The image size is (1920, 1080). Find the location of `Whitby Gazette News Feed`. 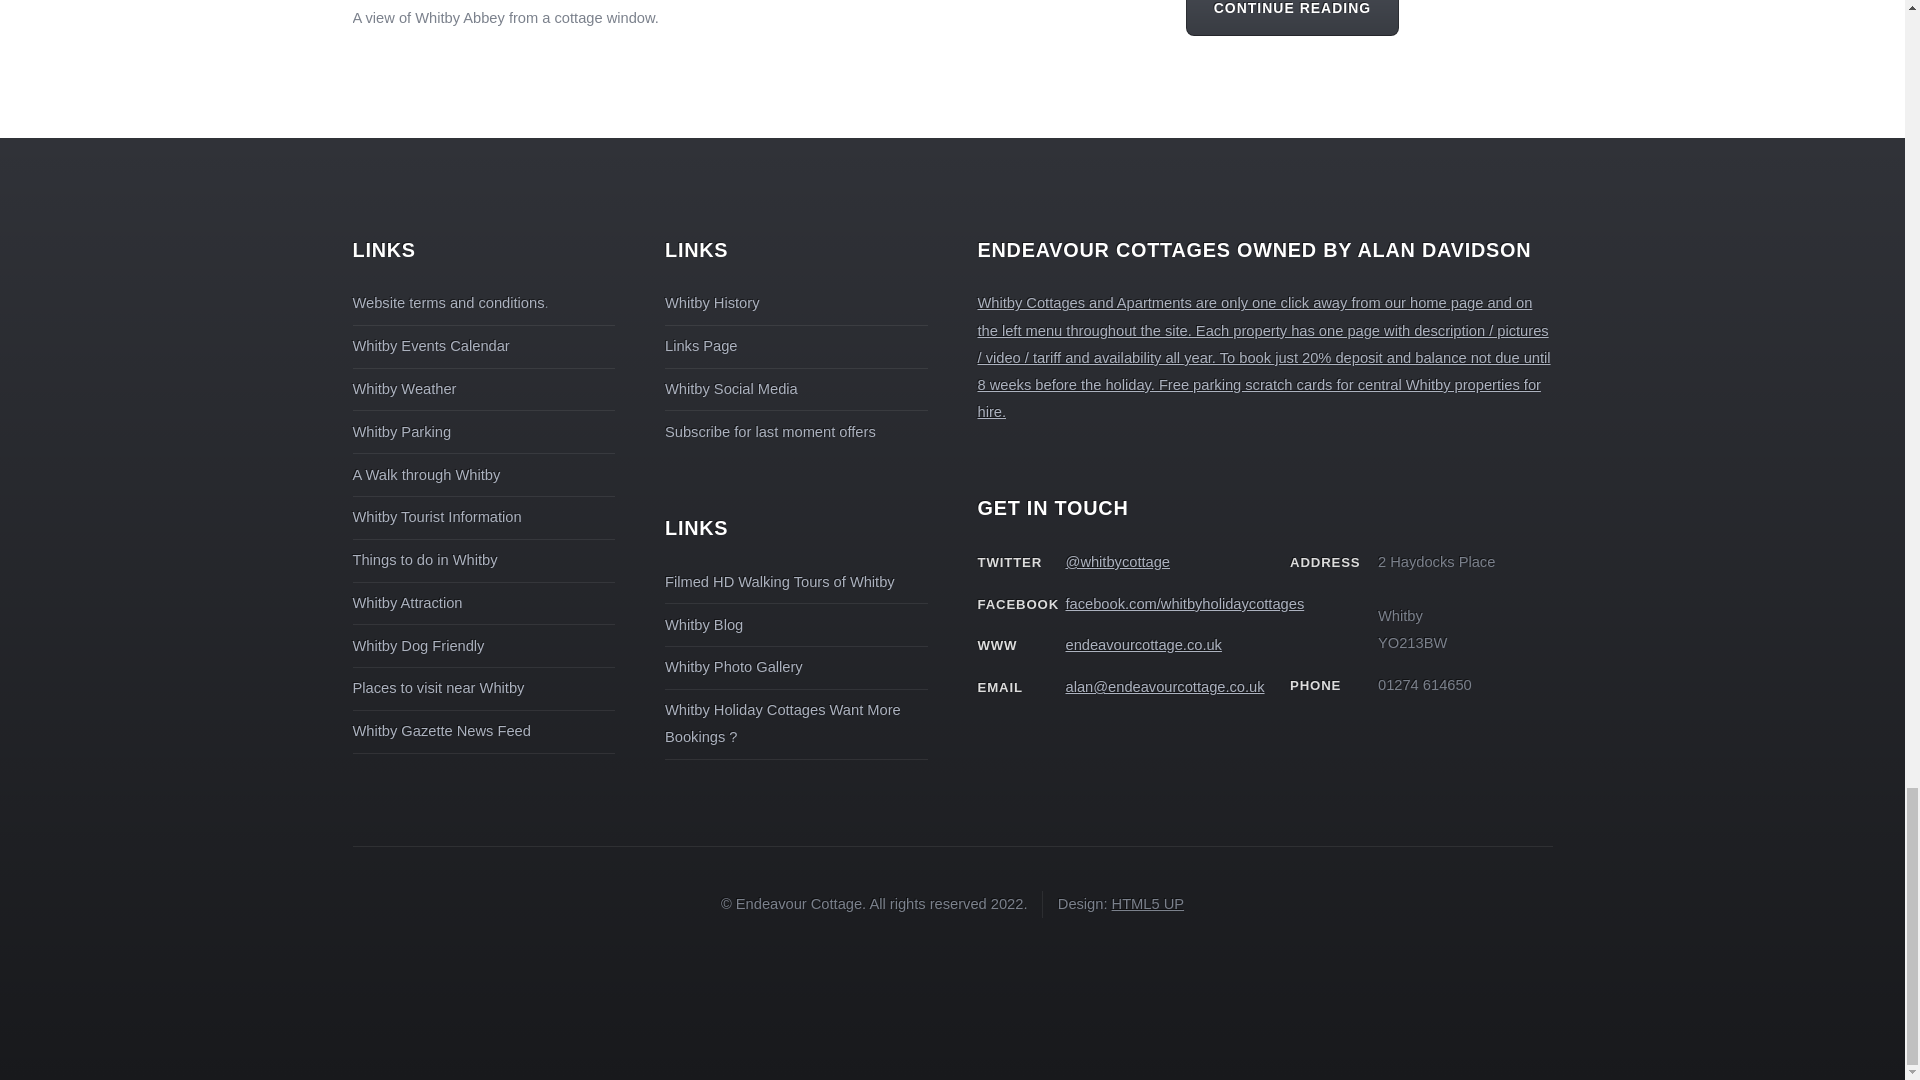

Whitby Gazette News Feed is located at coordinates (440, 730).